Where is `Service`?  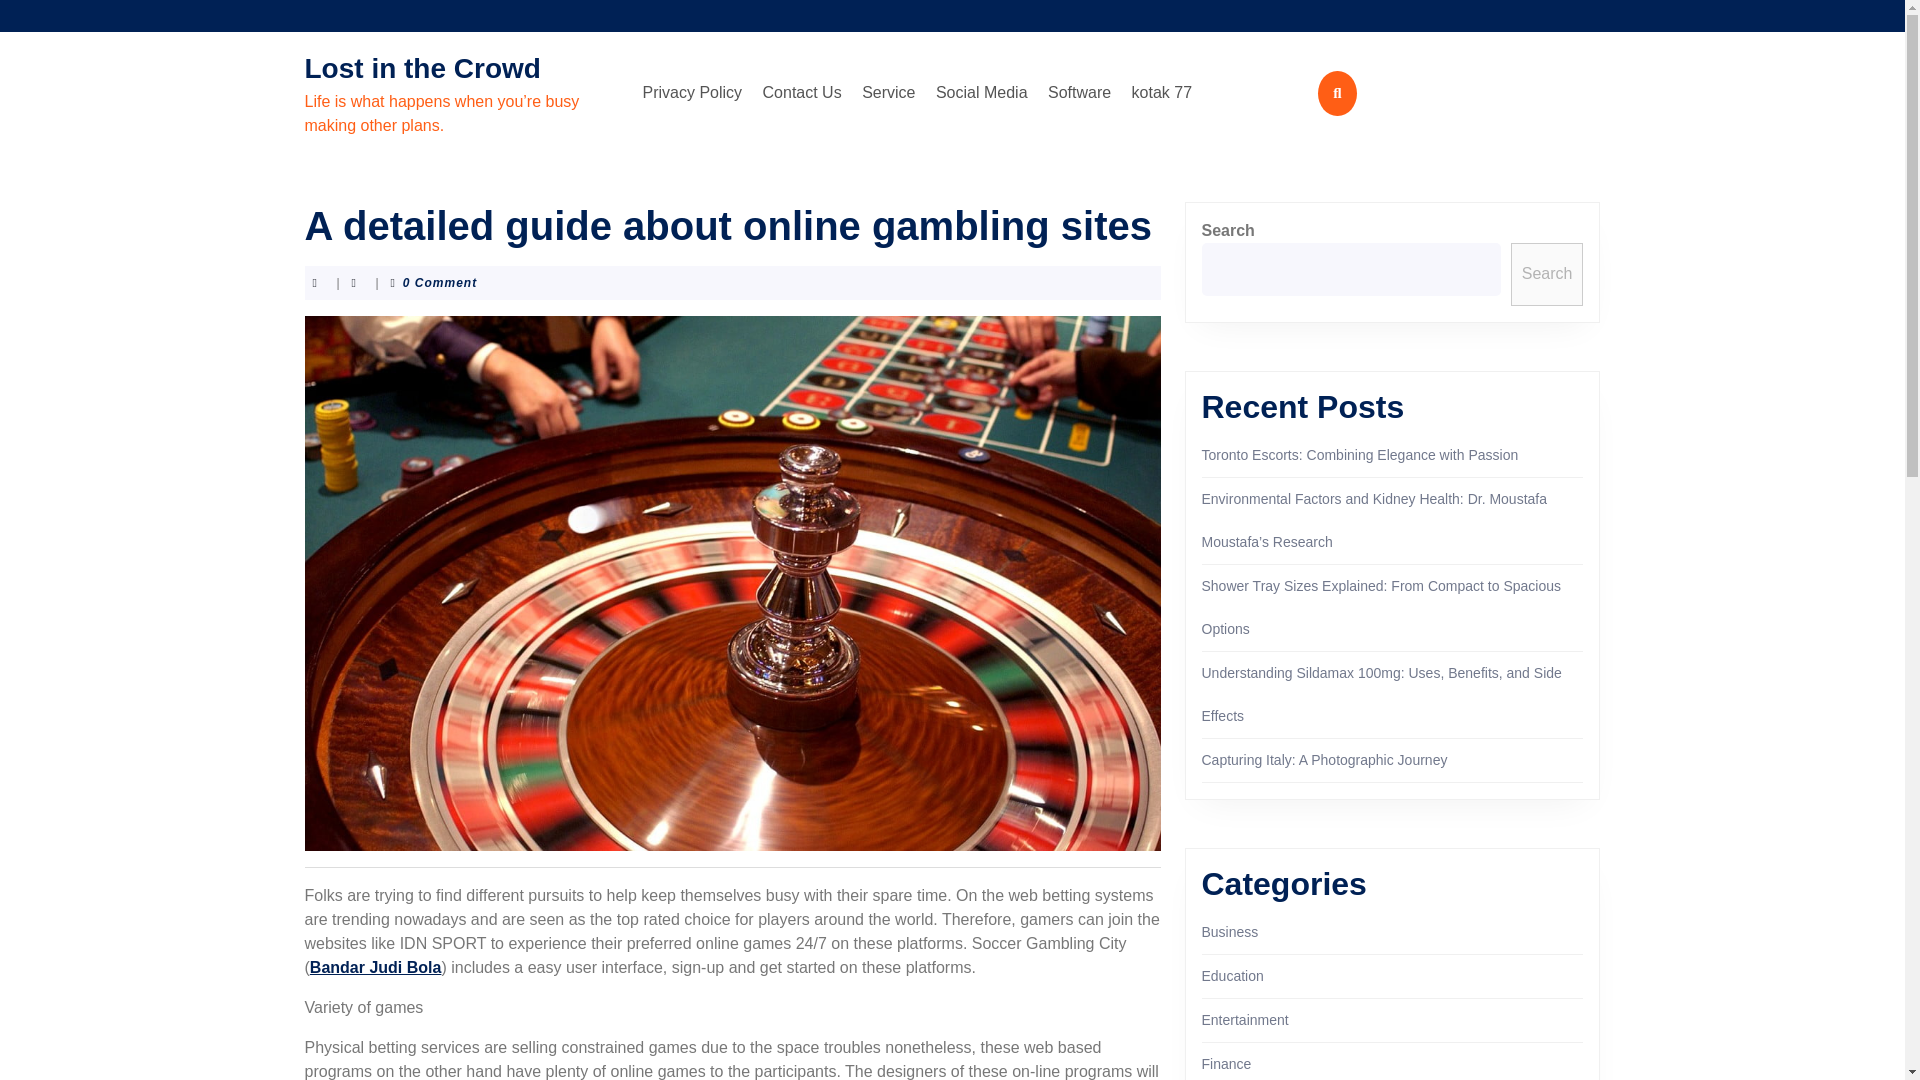 Service is located at coordinates (888, 93).